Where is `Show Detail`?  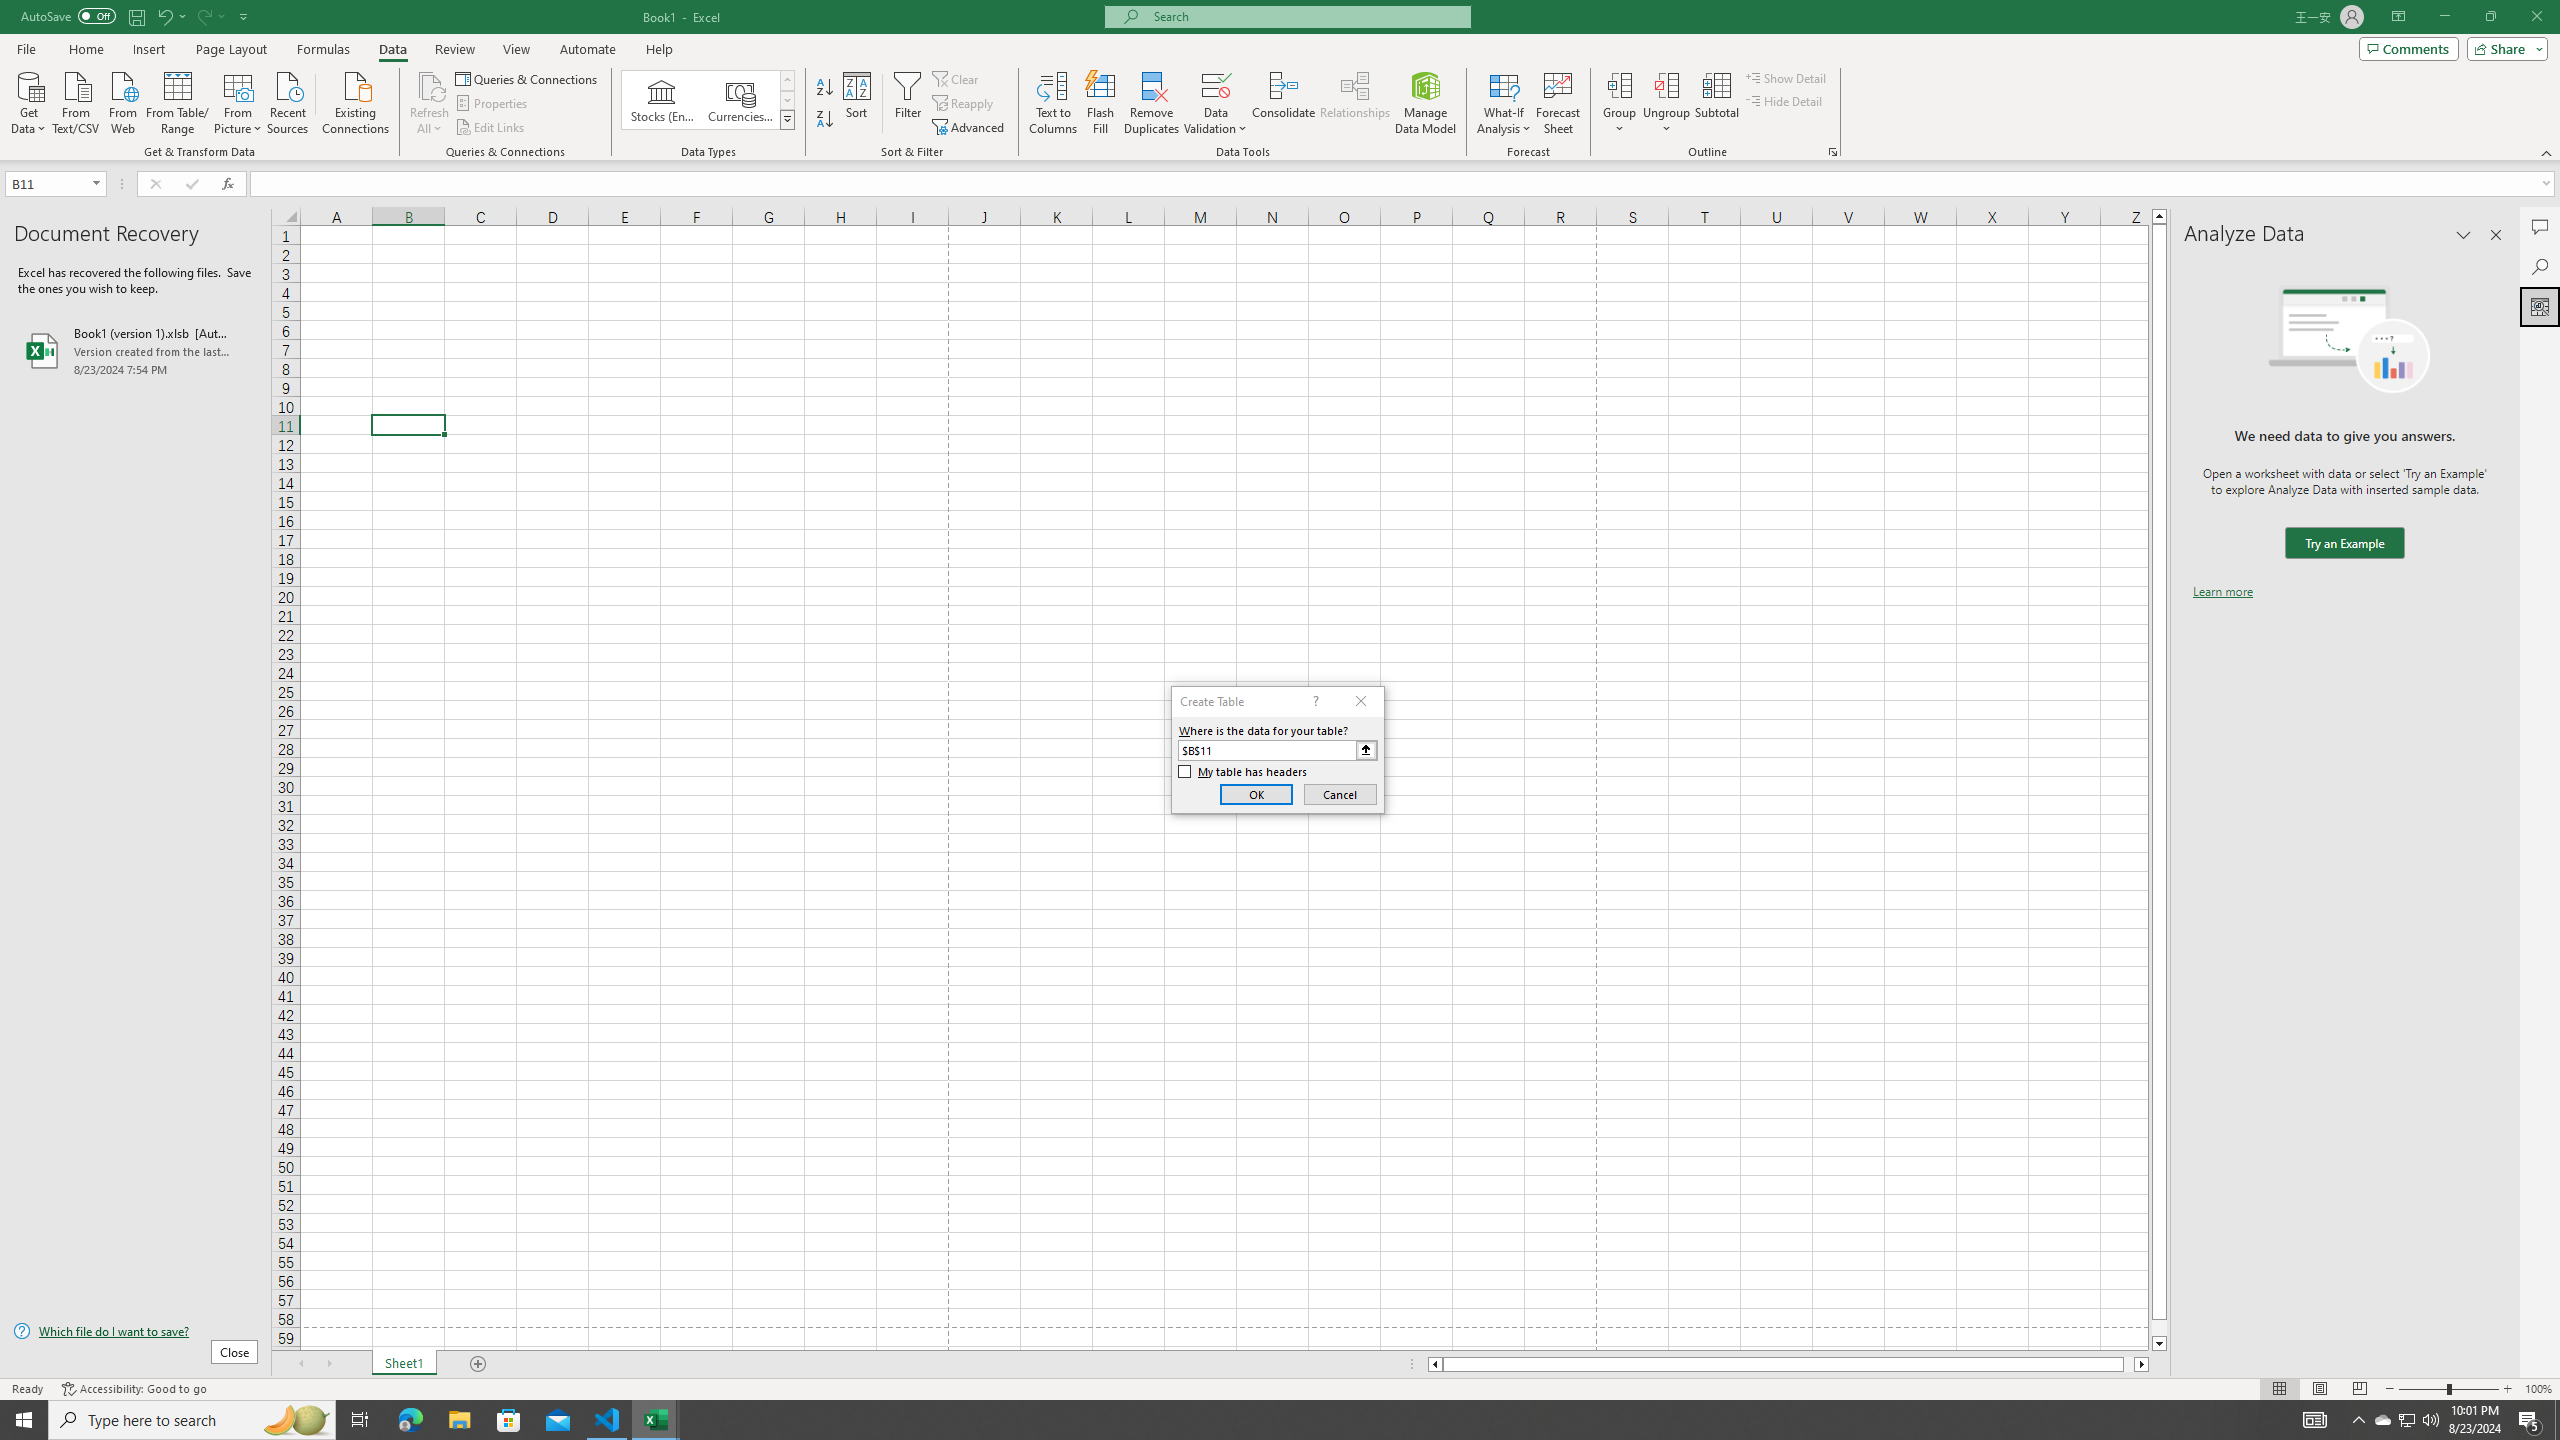 Show Detail is located at coordinates (1786, 78).